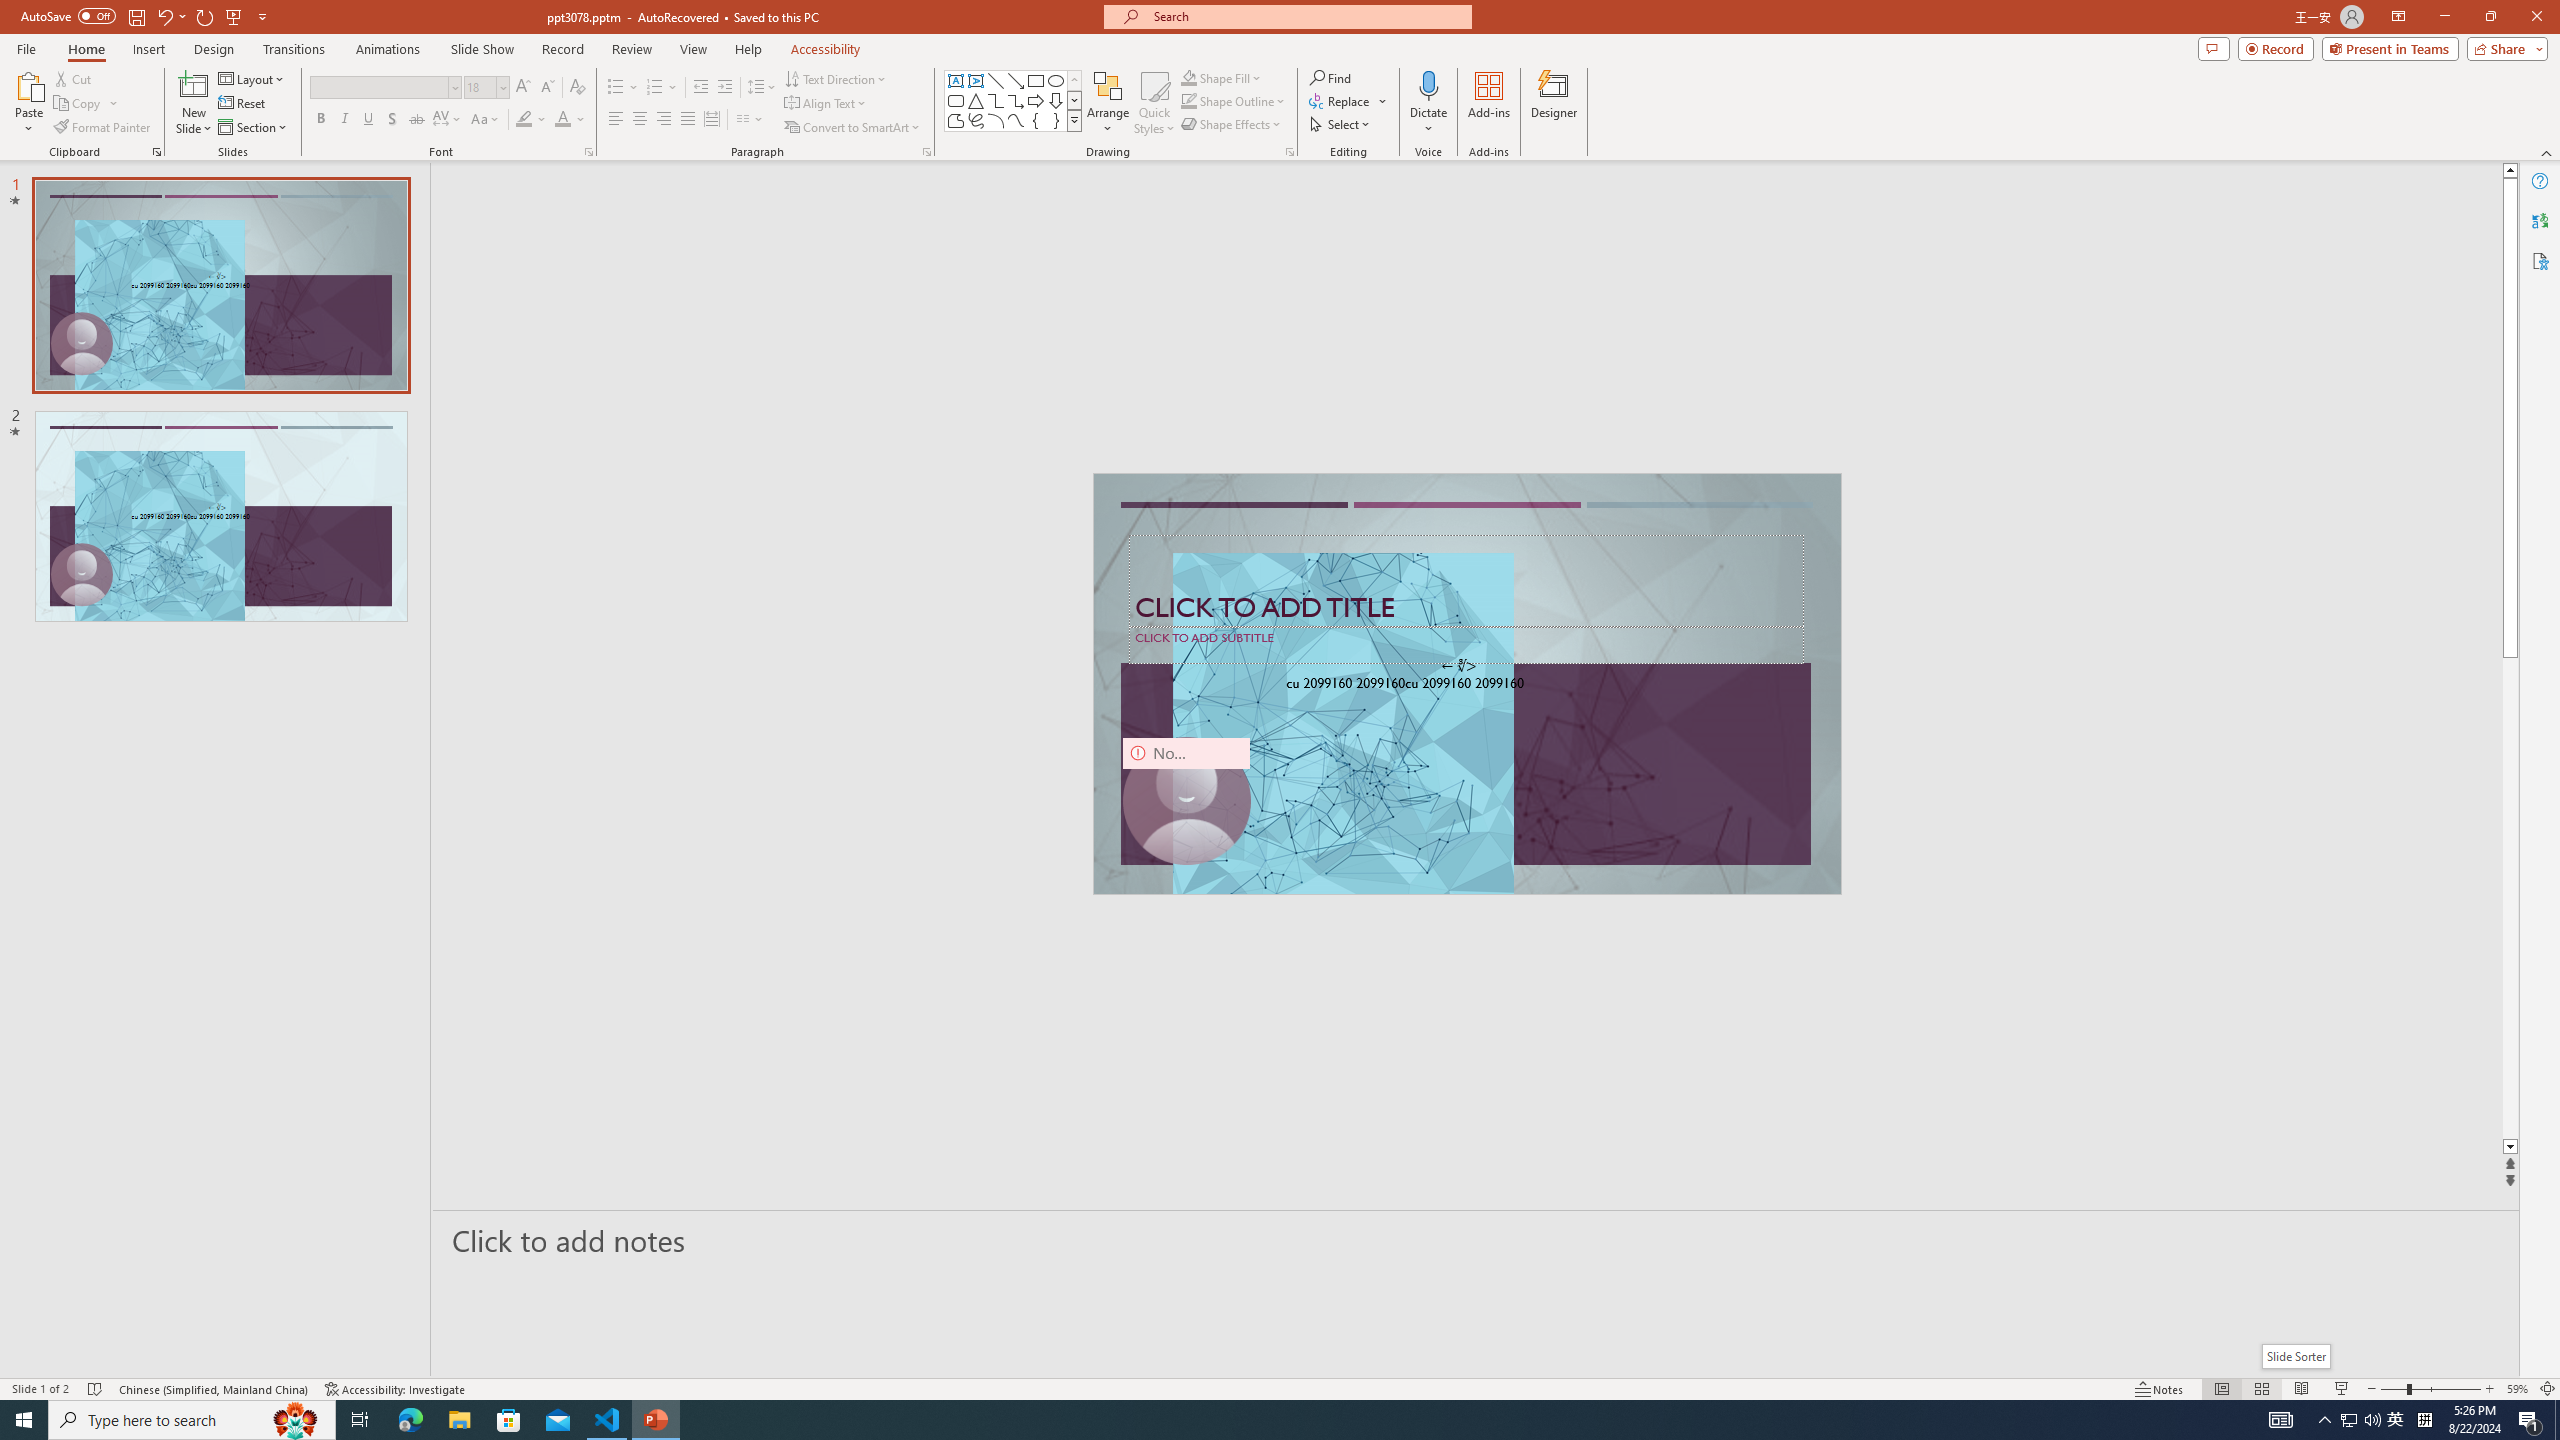 This screenshot has width=2560, height=1440. What do you see at coordinates (1465, 685) in the screenshot?
I see `TextBox 61` at bounding box center [1465, 685].